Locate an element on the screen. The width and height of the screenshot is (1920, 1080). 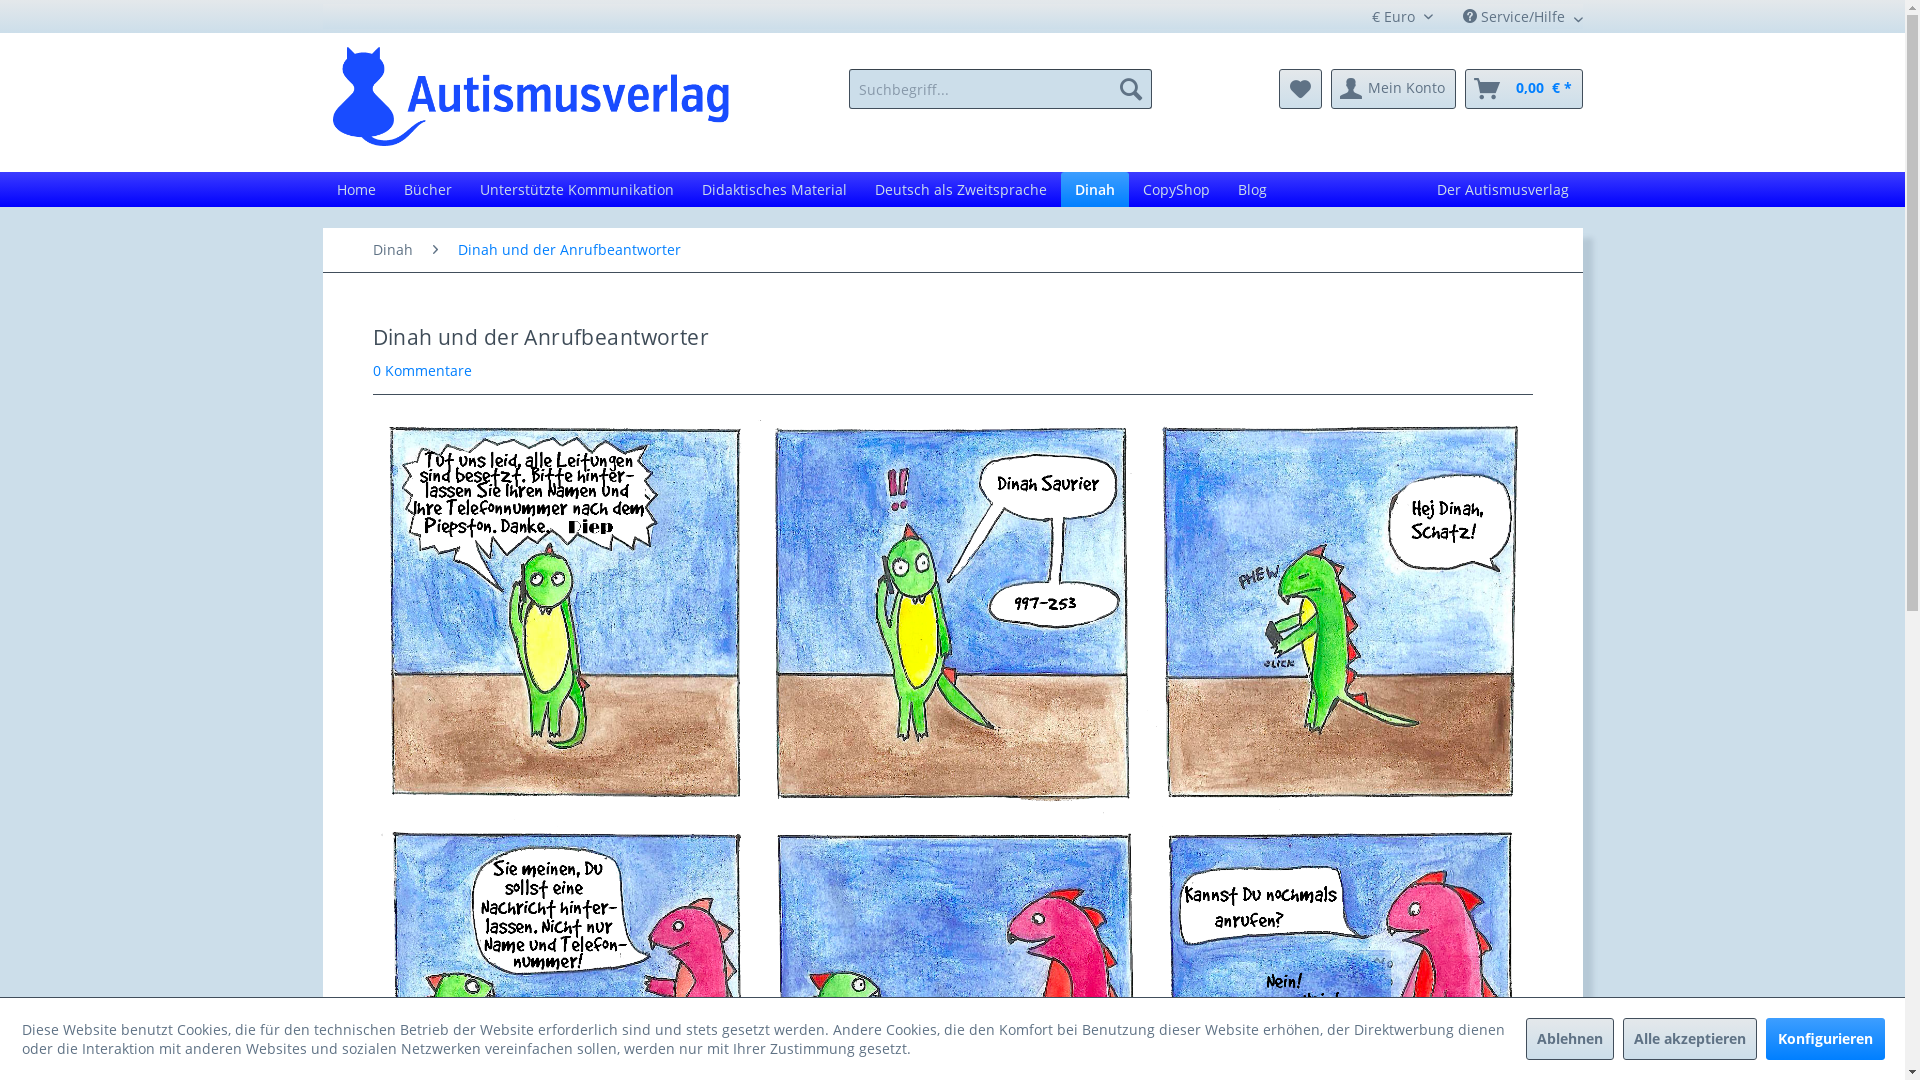
Dinah is located at coordinates (392, 250).